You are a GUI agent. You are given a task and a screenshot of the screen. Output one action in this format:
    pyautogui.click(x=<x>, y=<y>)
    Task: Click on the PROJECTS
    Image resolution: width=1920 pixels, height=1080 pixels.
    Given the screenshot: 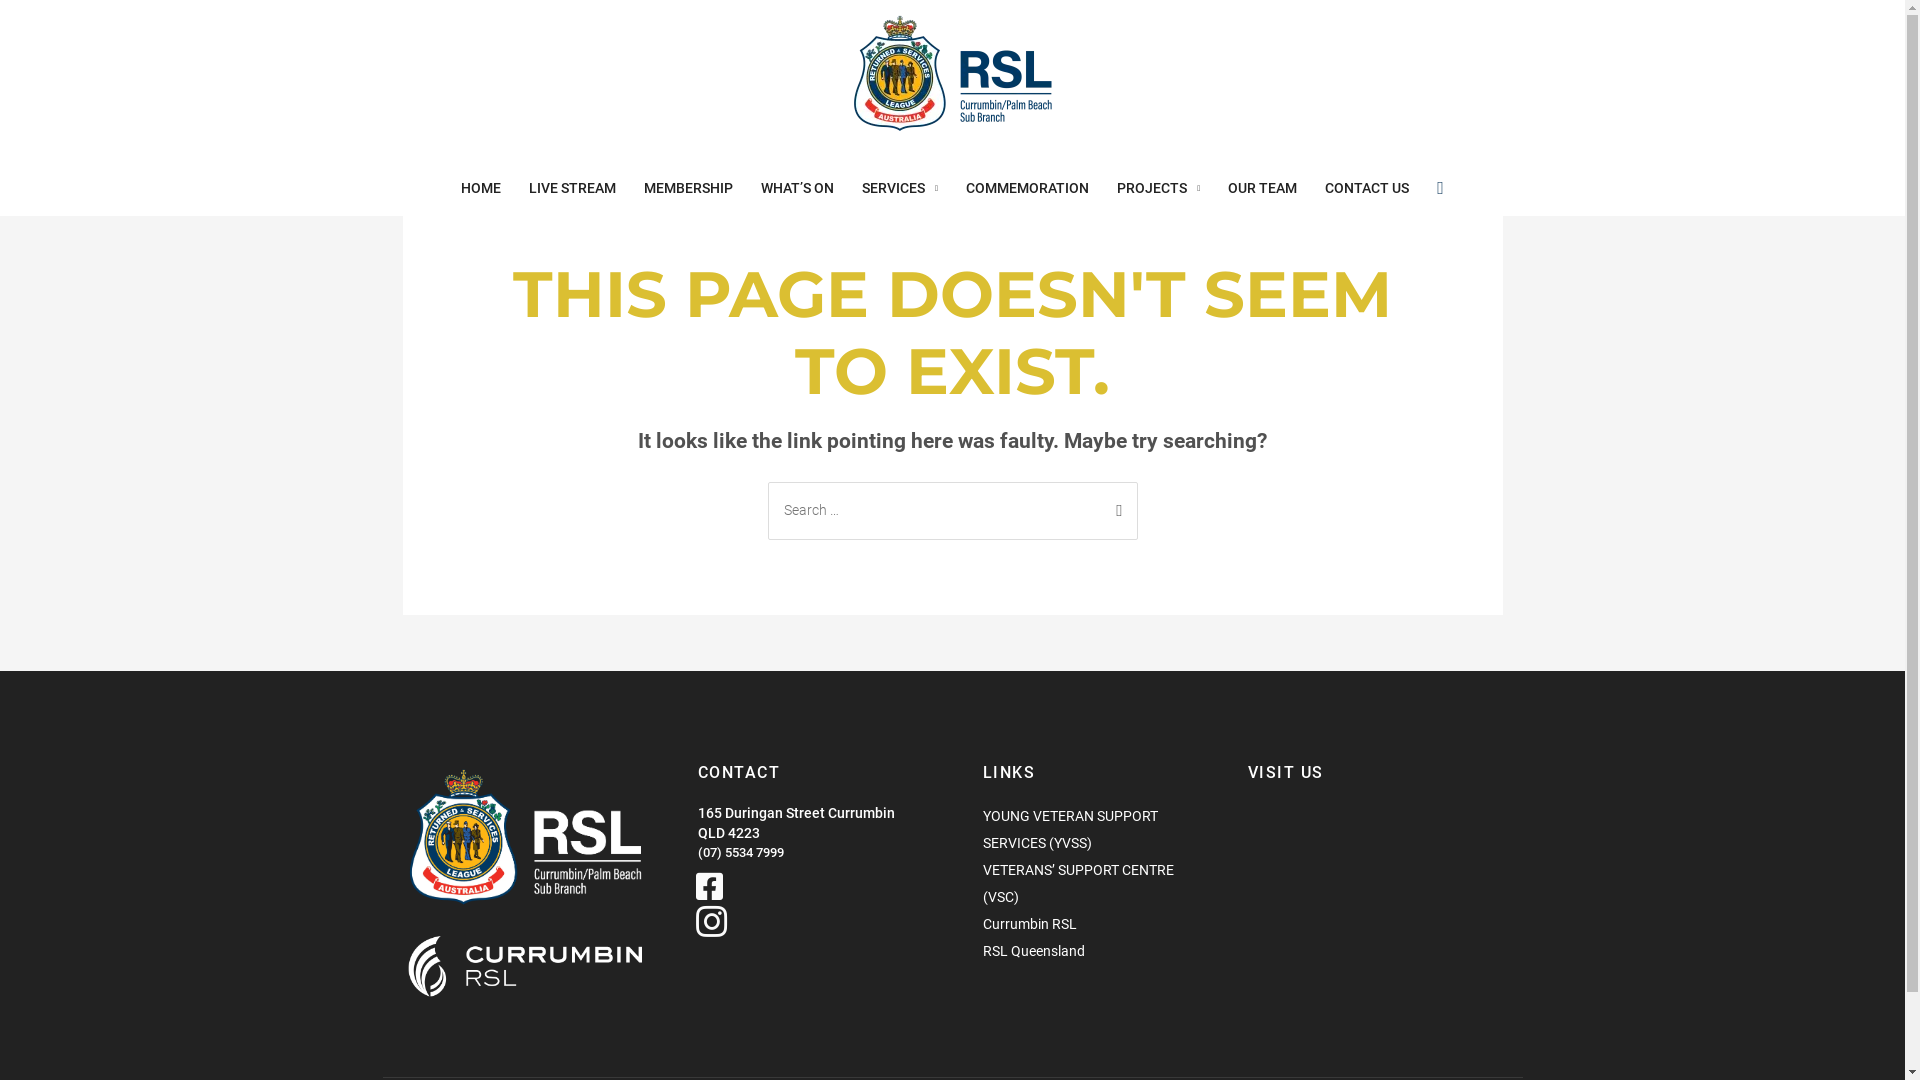 What is the action you would take?
    pyautogui.click(x=1158, y=188)
    